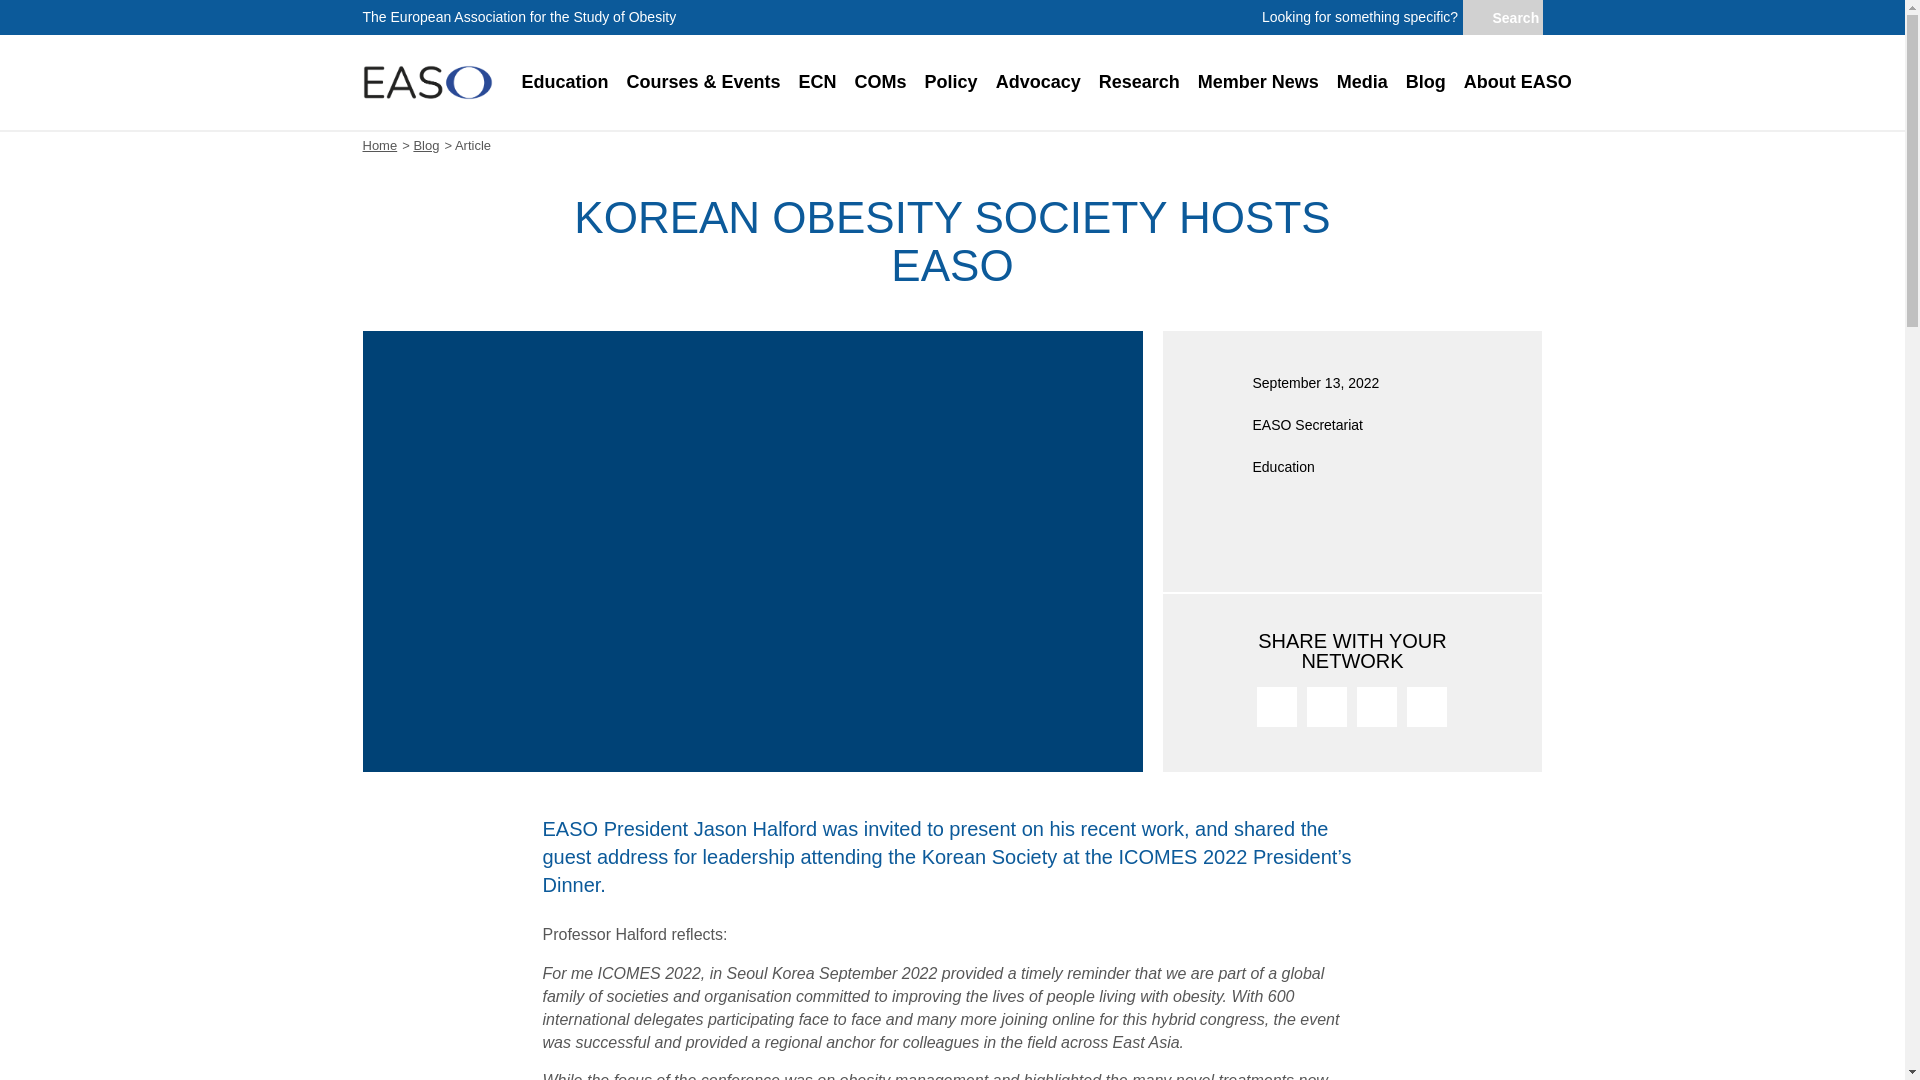  I want to click on Policy, so click(950, 82).